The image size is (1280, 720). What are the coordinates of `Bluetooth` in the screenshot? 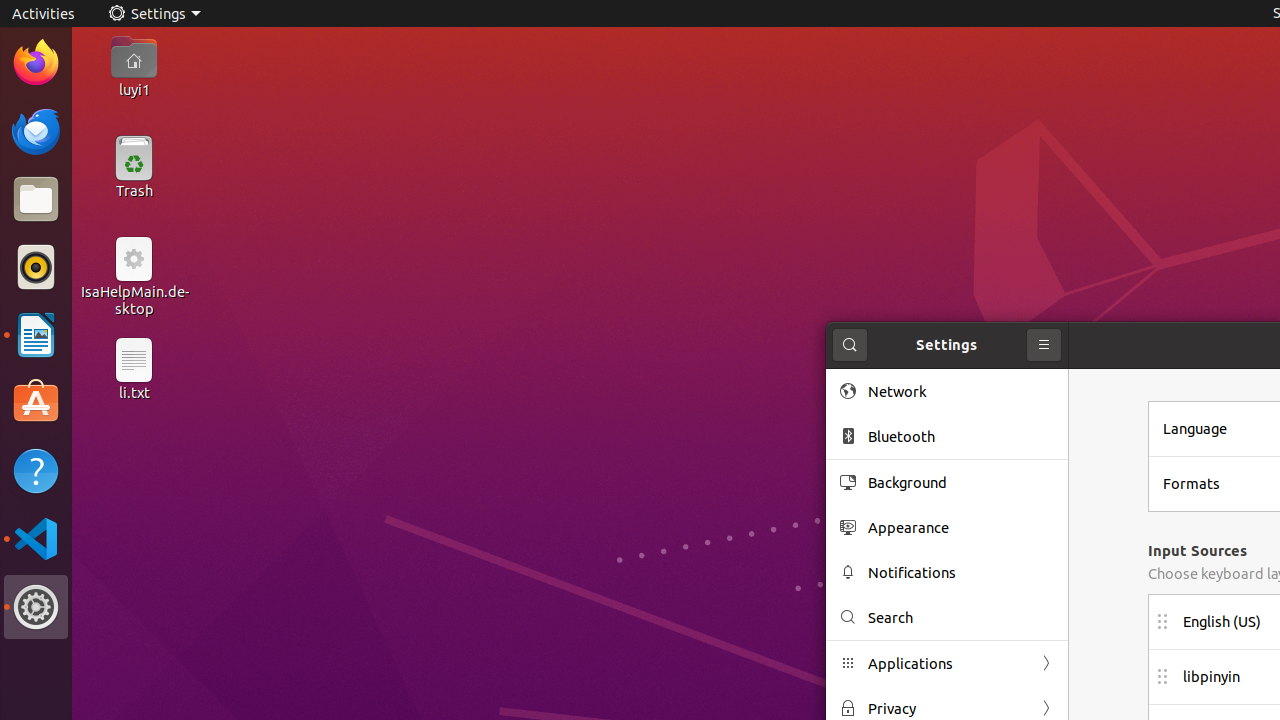 It's located at (961, 436).